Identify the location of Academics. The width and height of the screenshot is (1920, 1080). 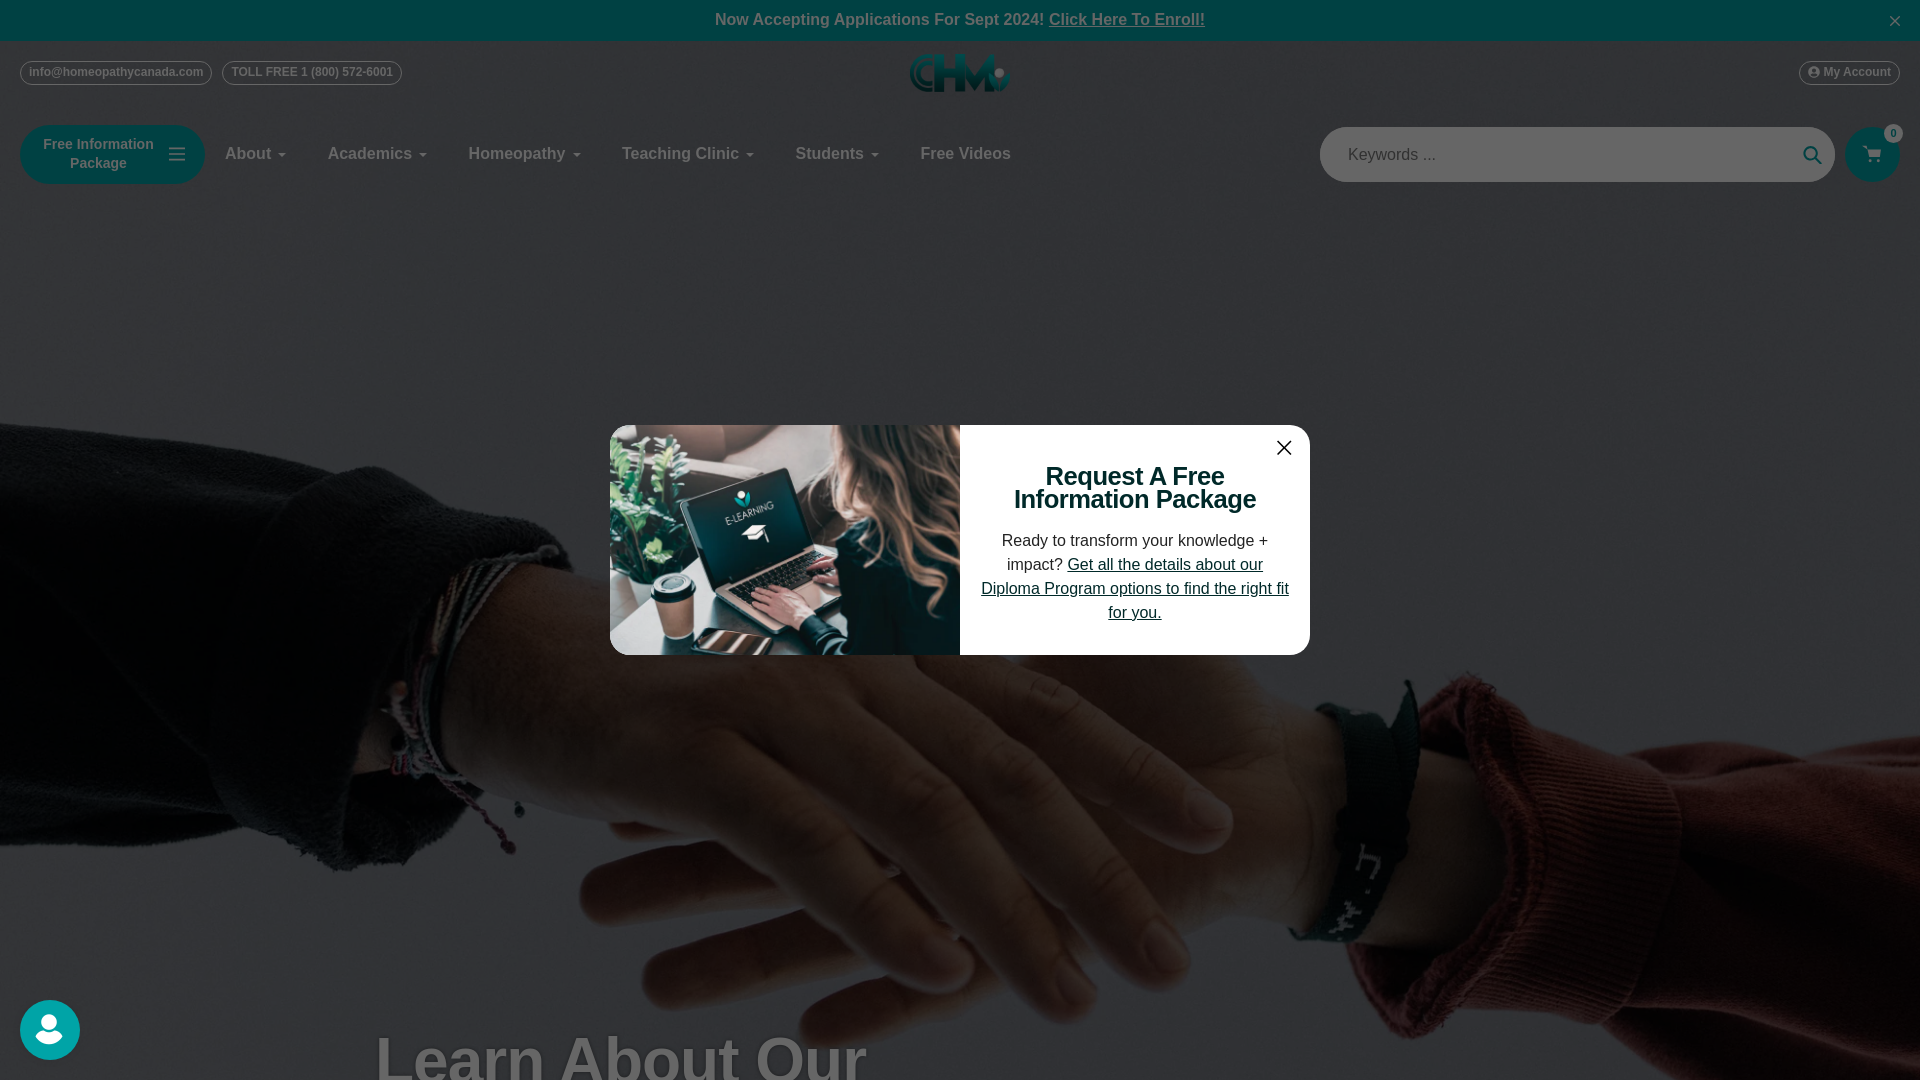
(379, 154).